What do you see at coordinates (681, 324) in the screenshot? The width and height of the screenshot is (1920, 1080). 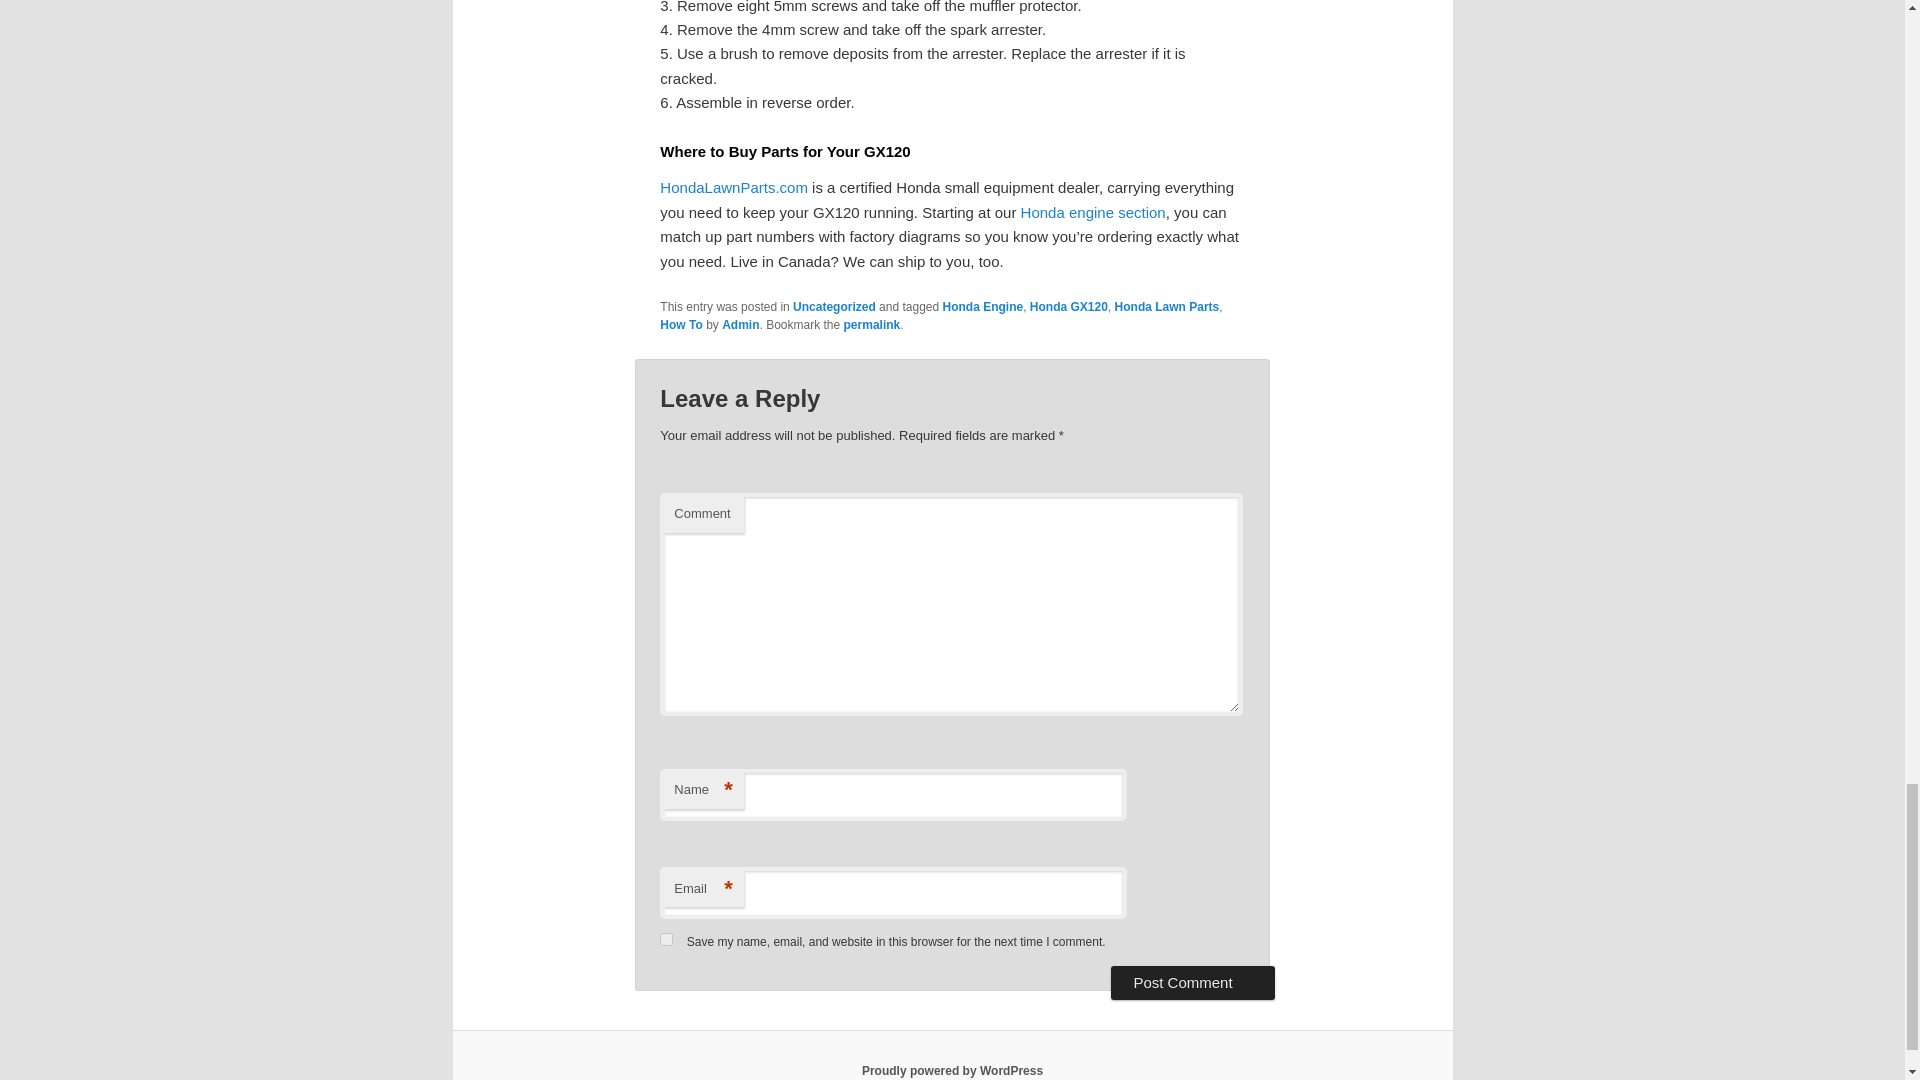 I see `How To` at bounding box center [681, 324].